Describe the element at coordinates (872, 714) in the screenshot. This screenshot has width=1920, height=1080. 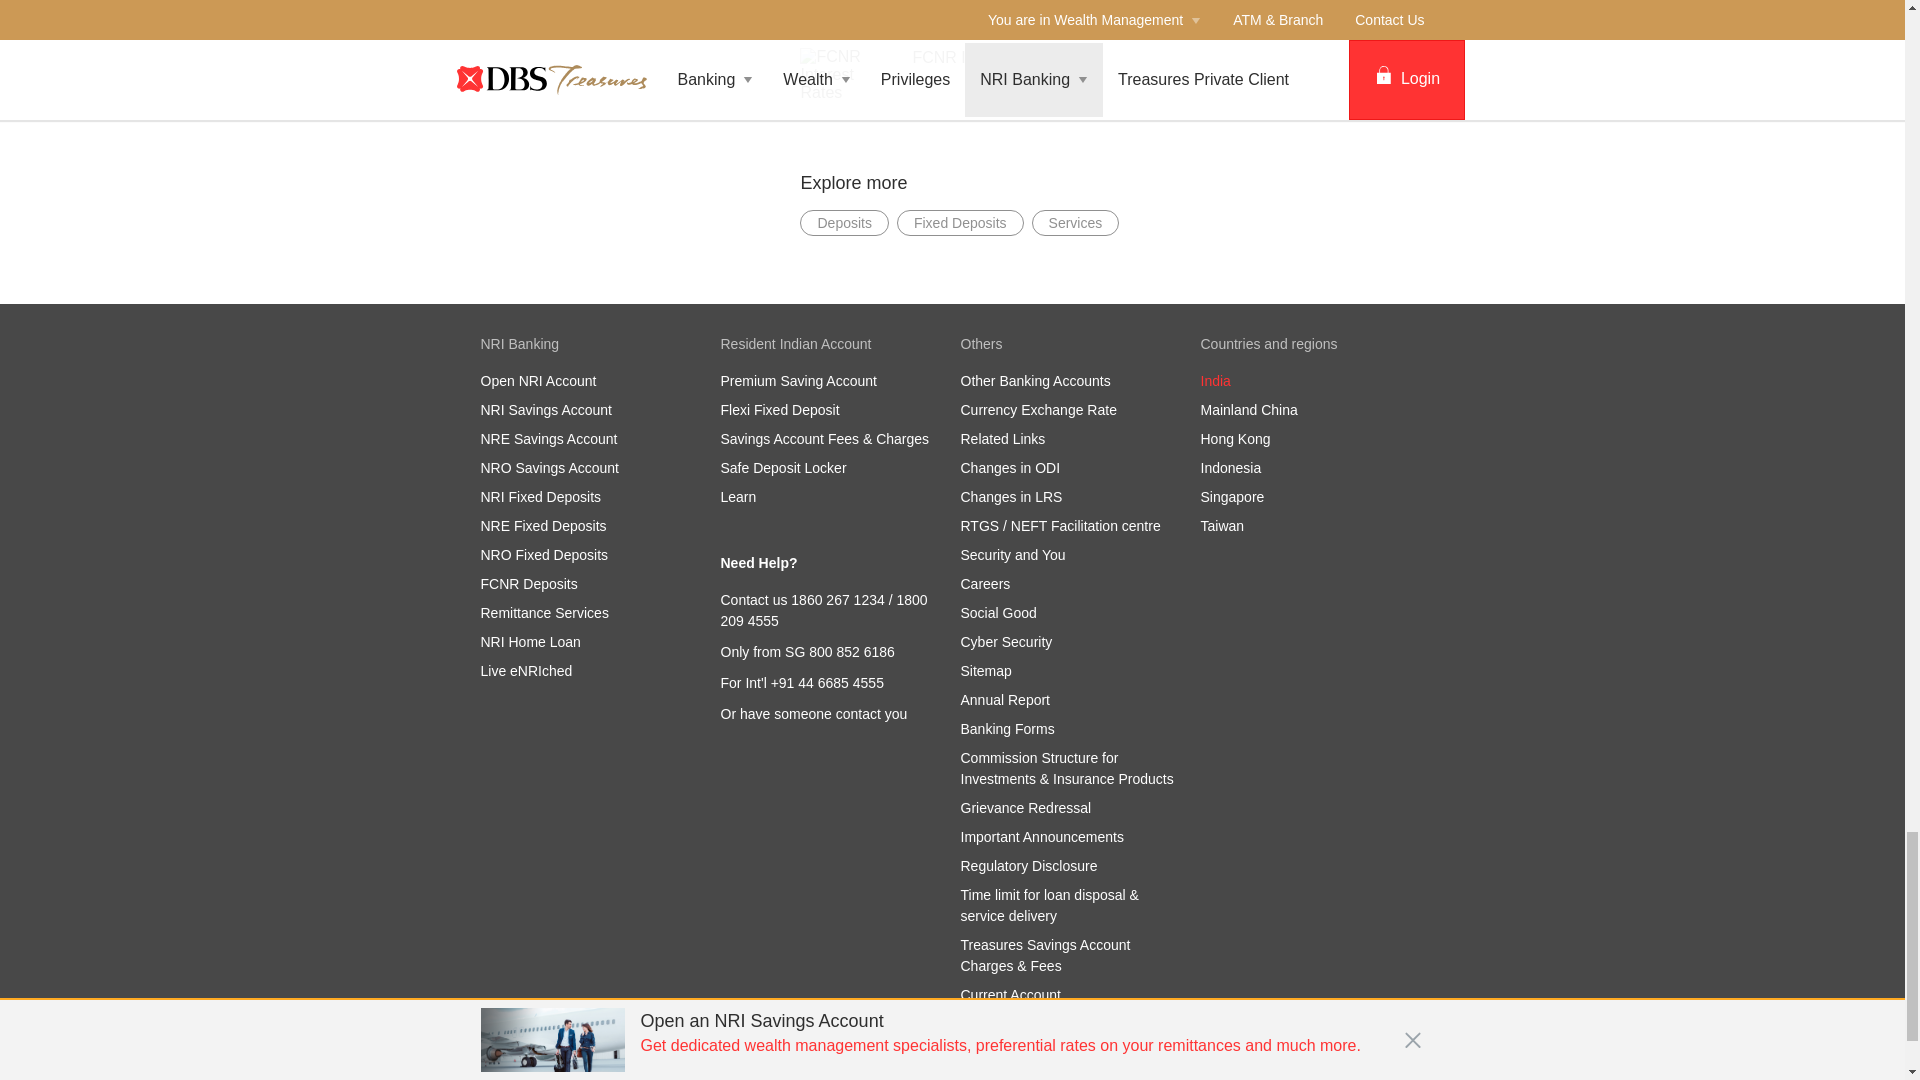
I see `contact you` at that location.